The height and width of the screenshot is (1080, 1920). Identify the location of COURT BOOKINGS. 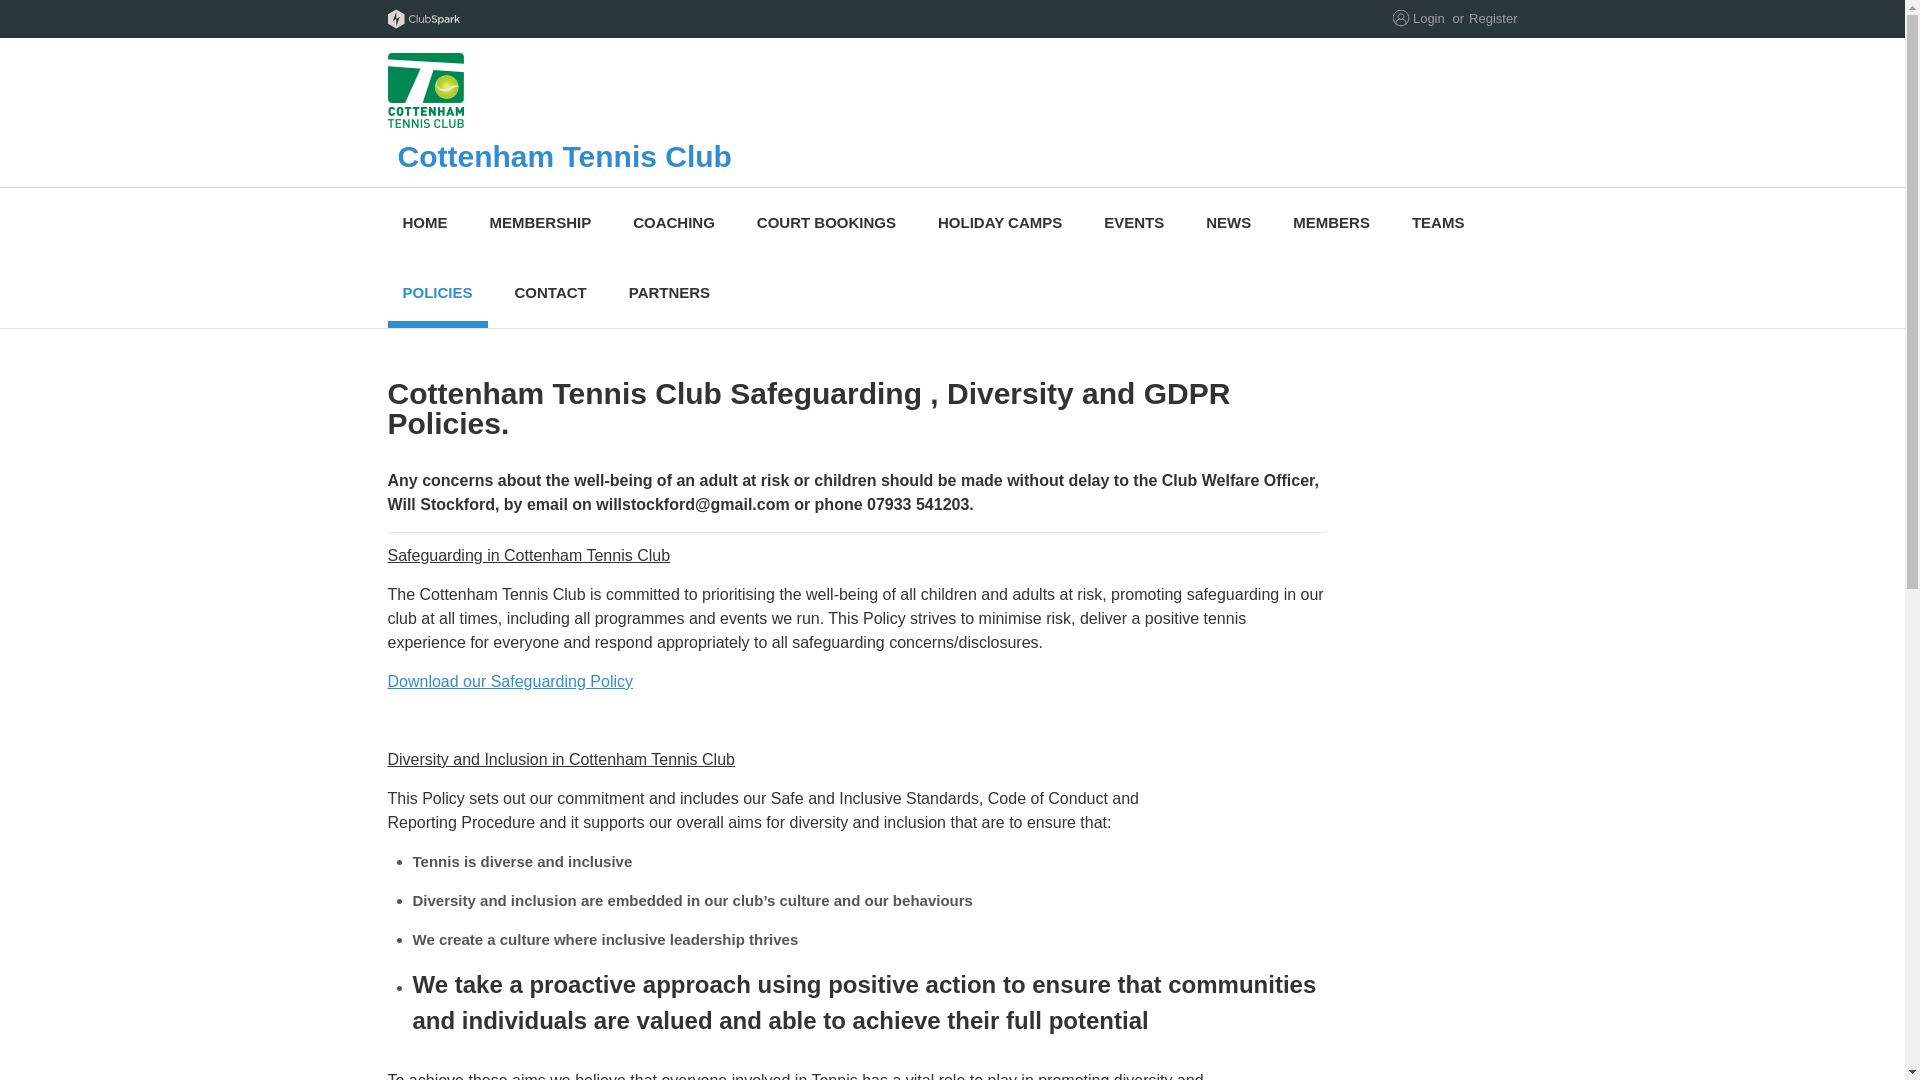
(826, 222).